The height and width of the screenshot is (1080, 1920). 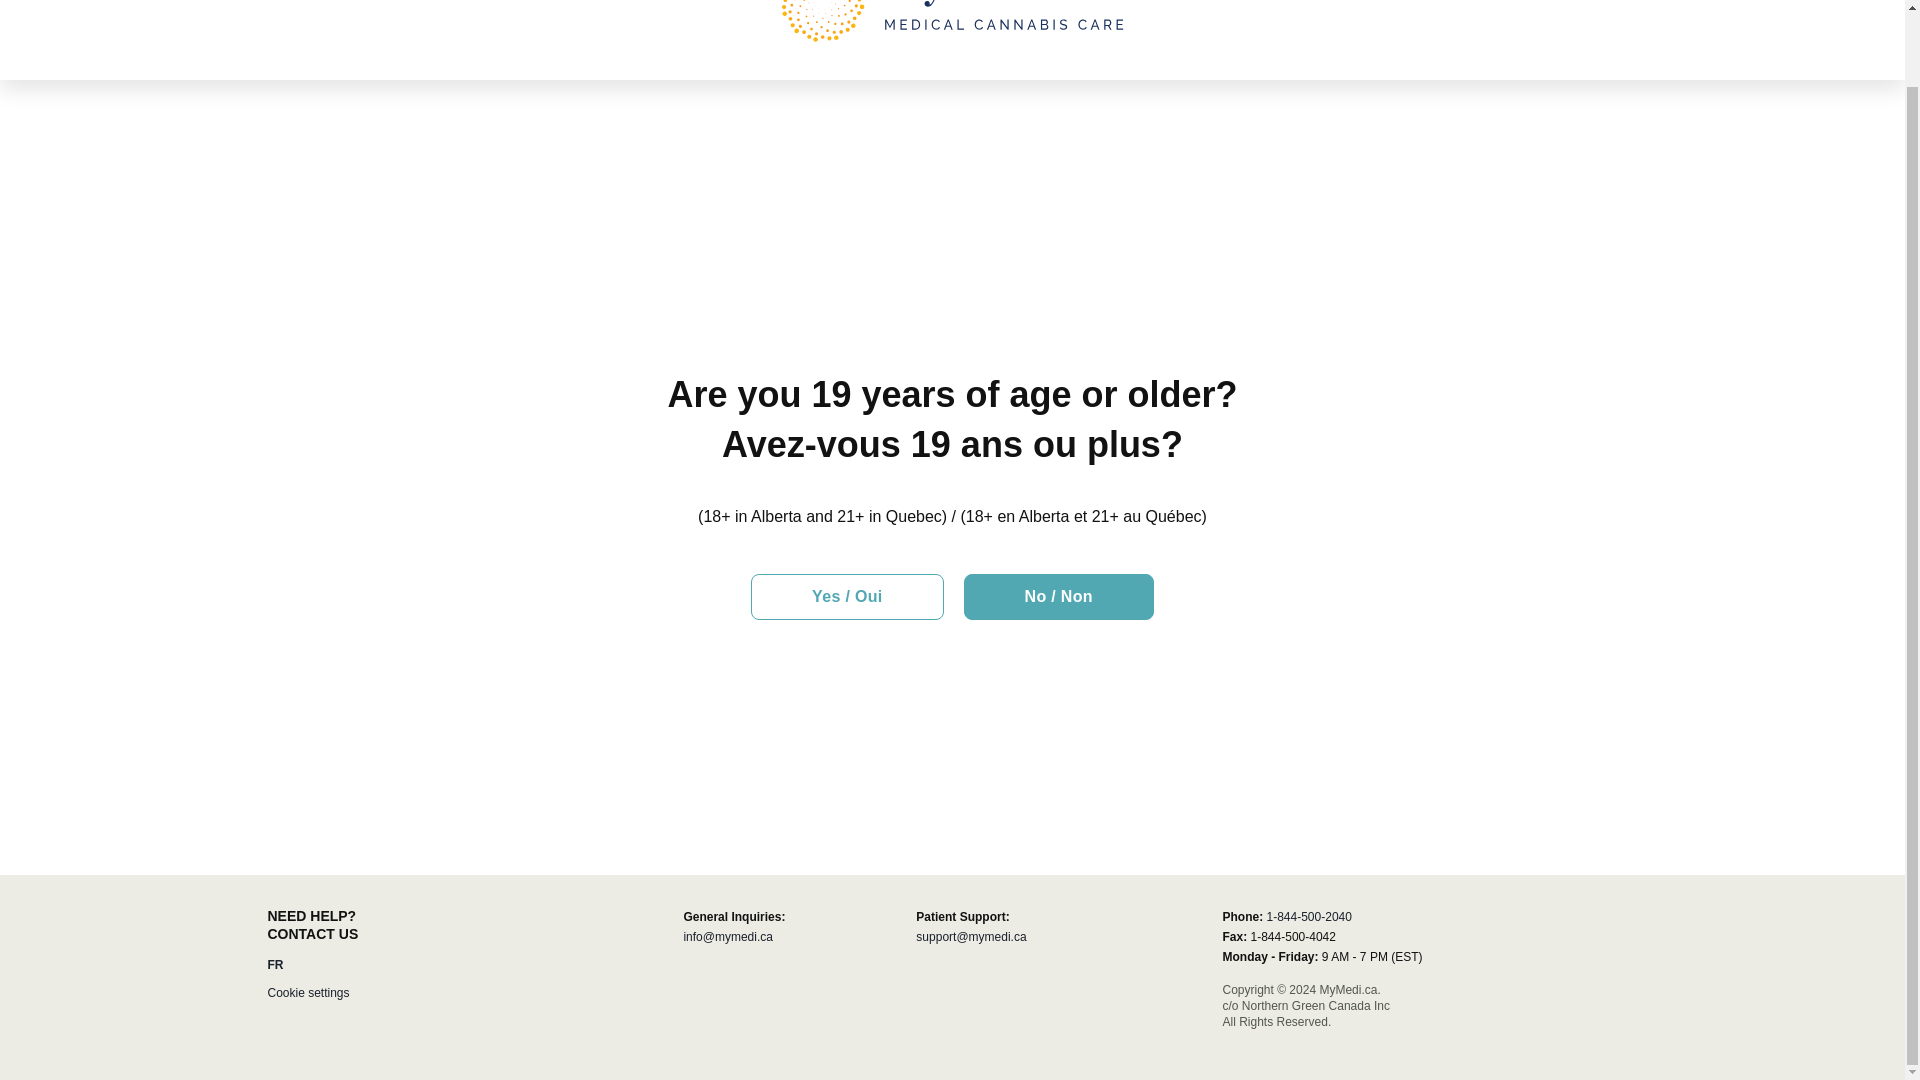 I want to click on Cookie settings, so click(x=308, y=992).